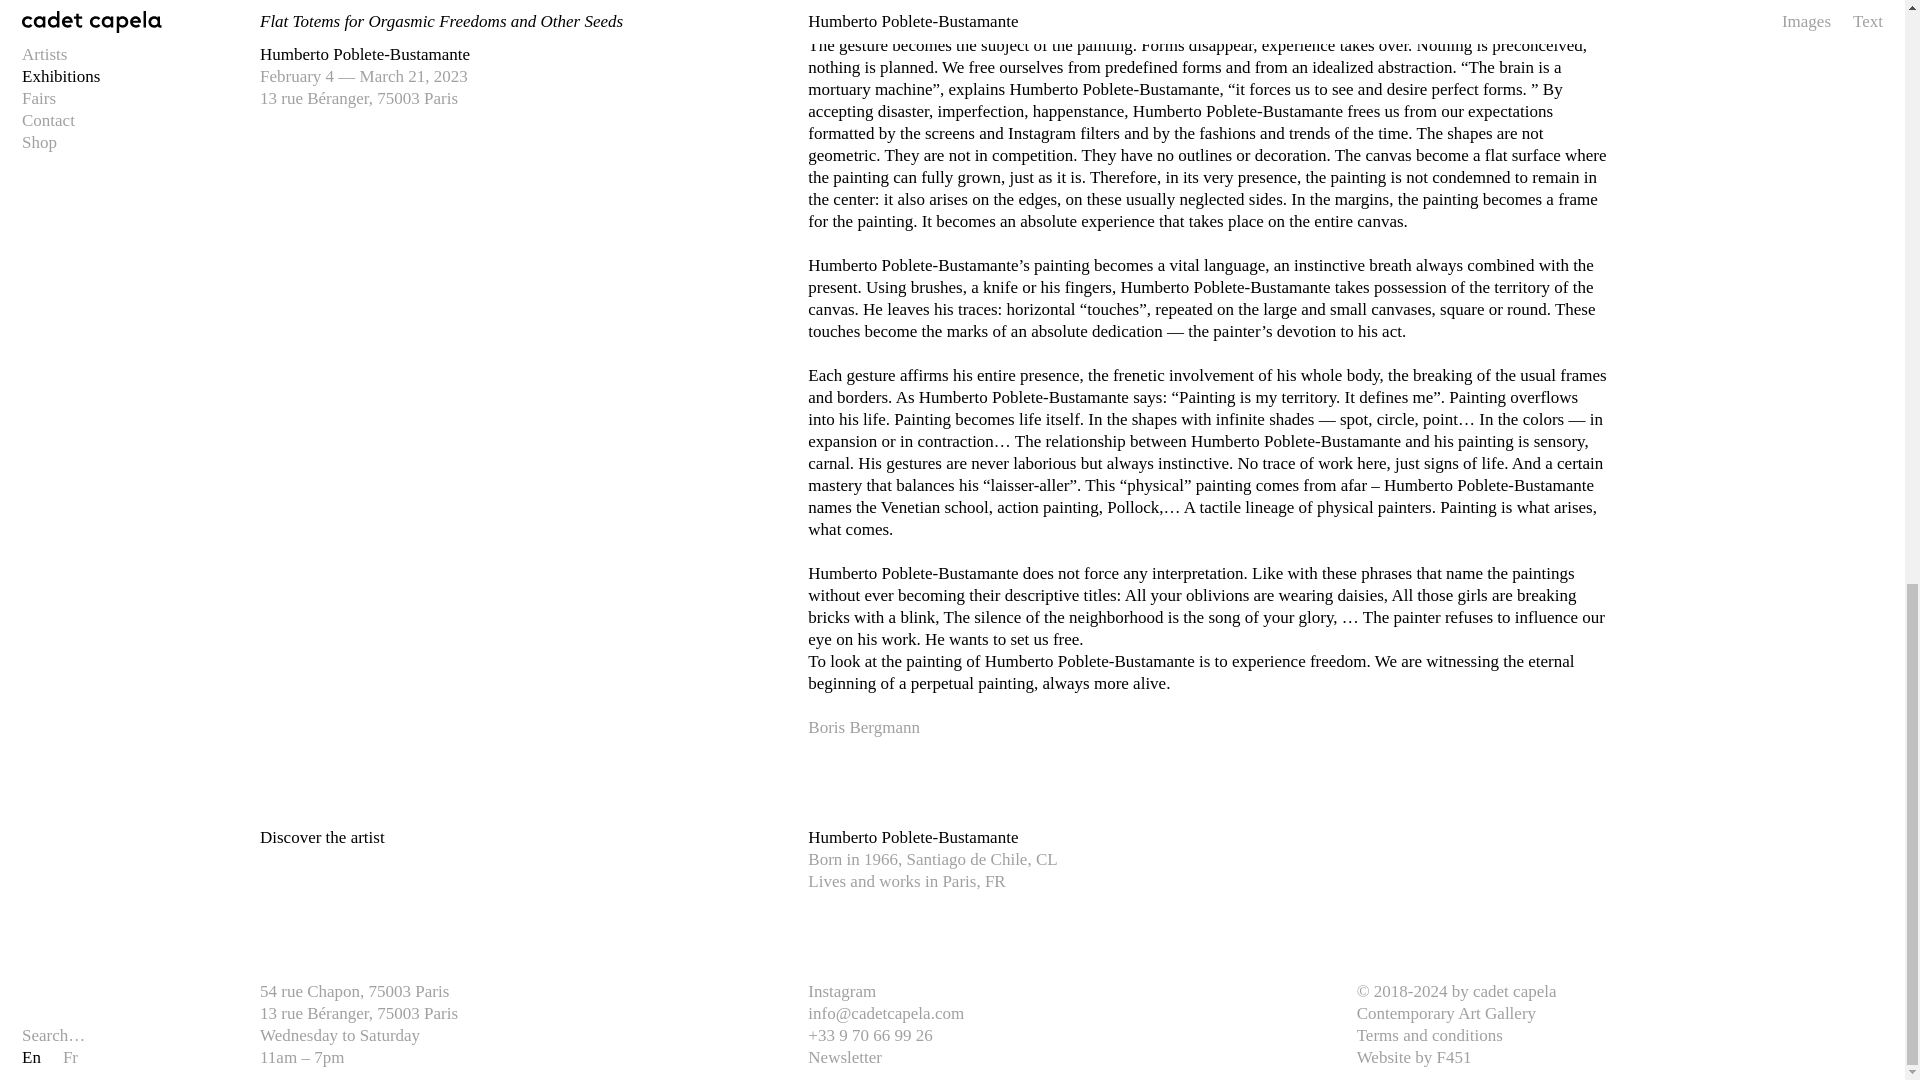 This screenshot has height=1080, width=1920. I want to click on Instagram, so click(842, 991).